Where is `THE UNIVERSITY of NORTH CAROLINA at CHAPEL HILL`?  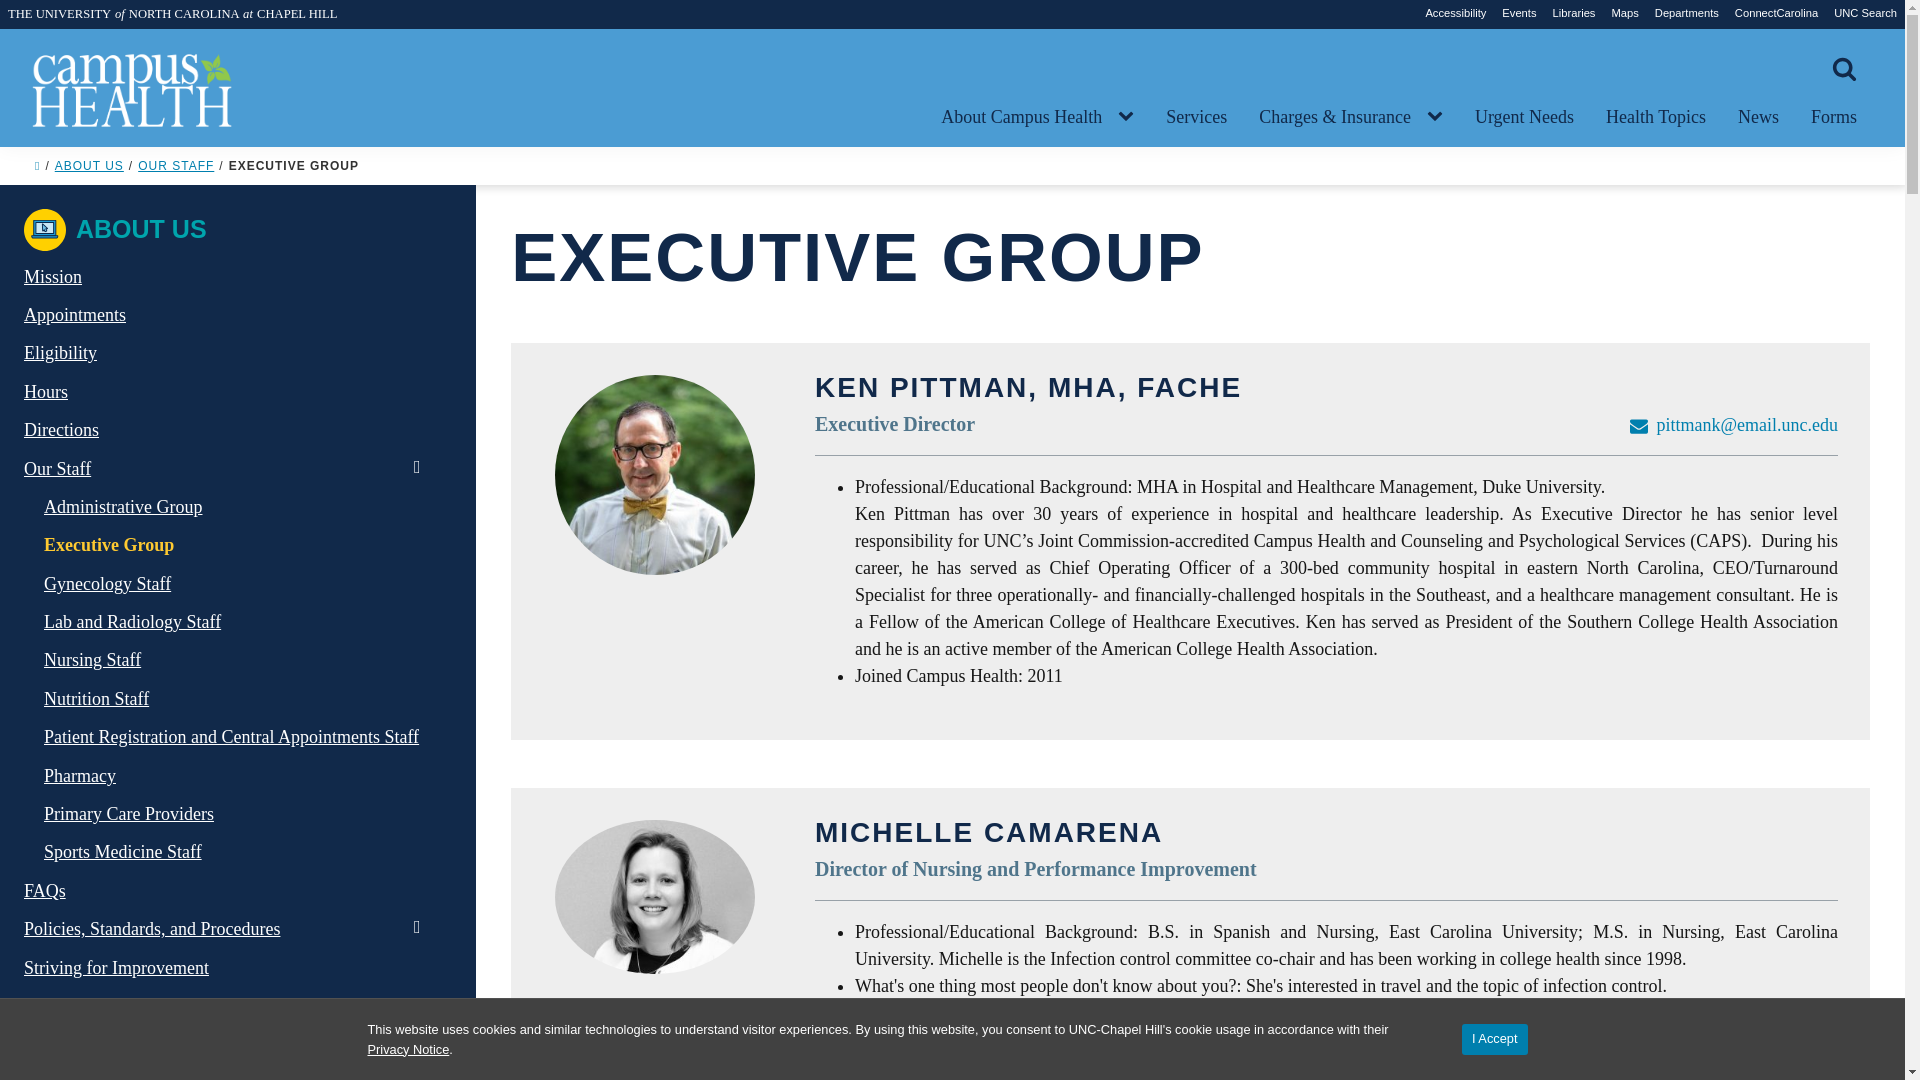 THE UNIVERSITY of NORTH CAROLINA at CHAPEL HILL is located at coordinates (172, 13).